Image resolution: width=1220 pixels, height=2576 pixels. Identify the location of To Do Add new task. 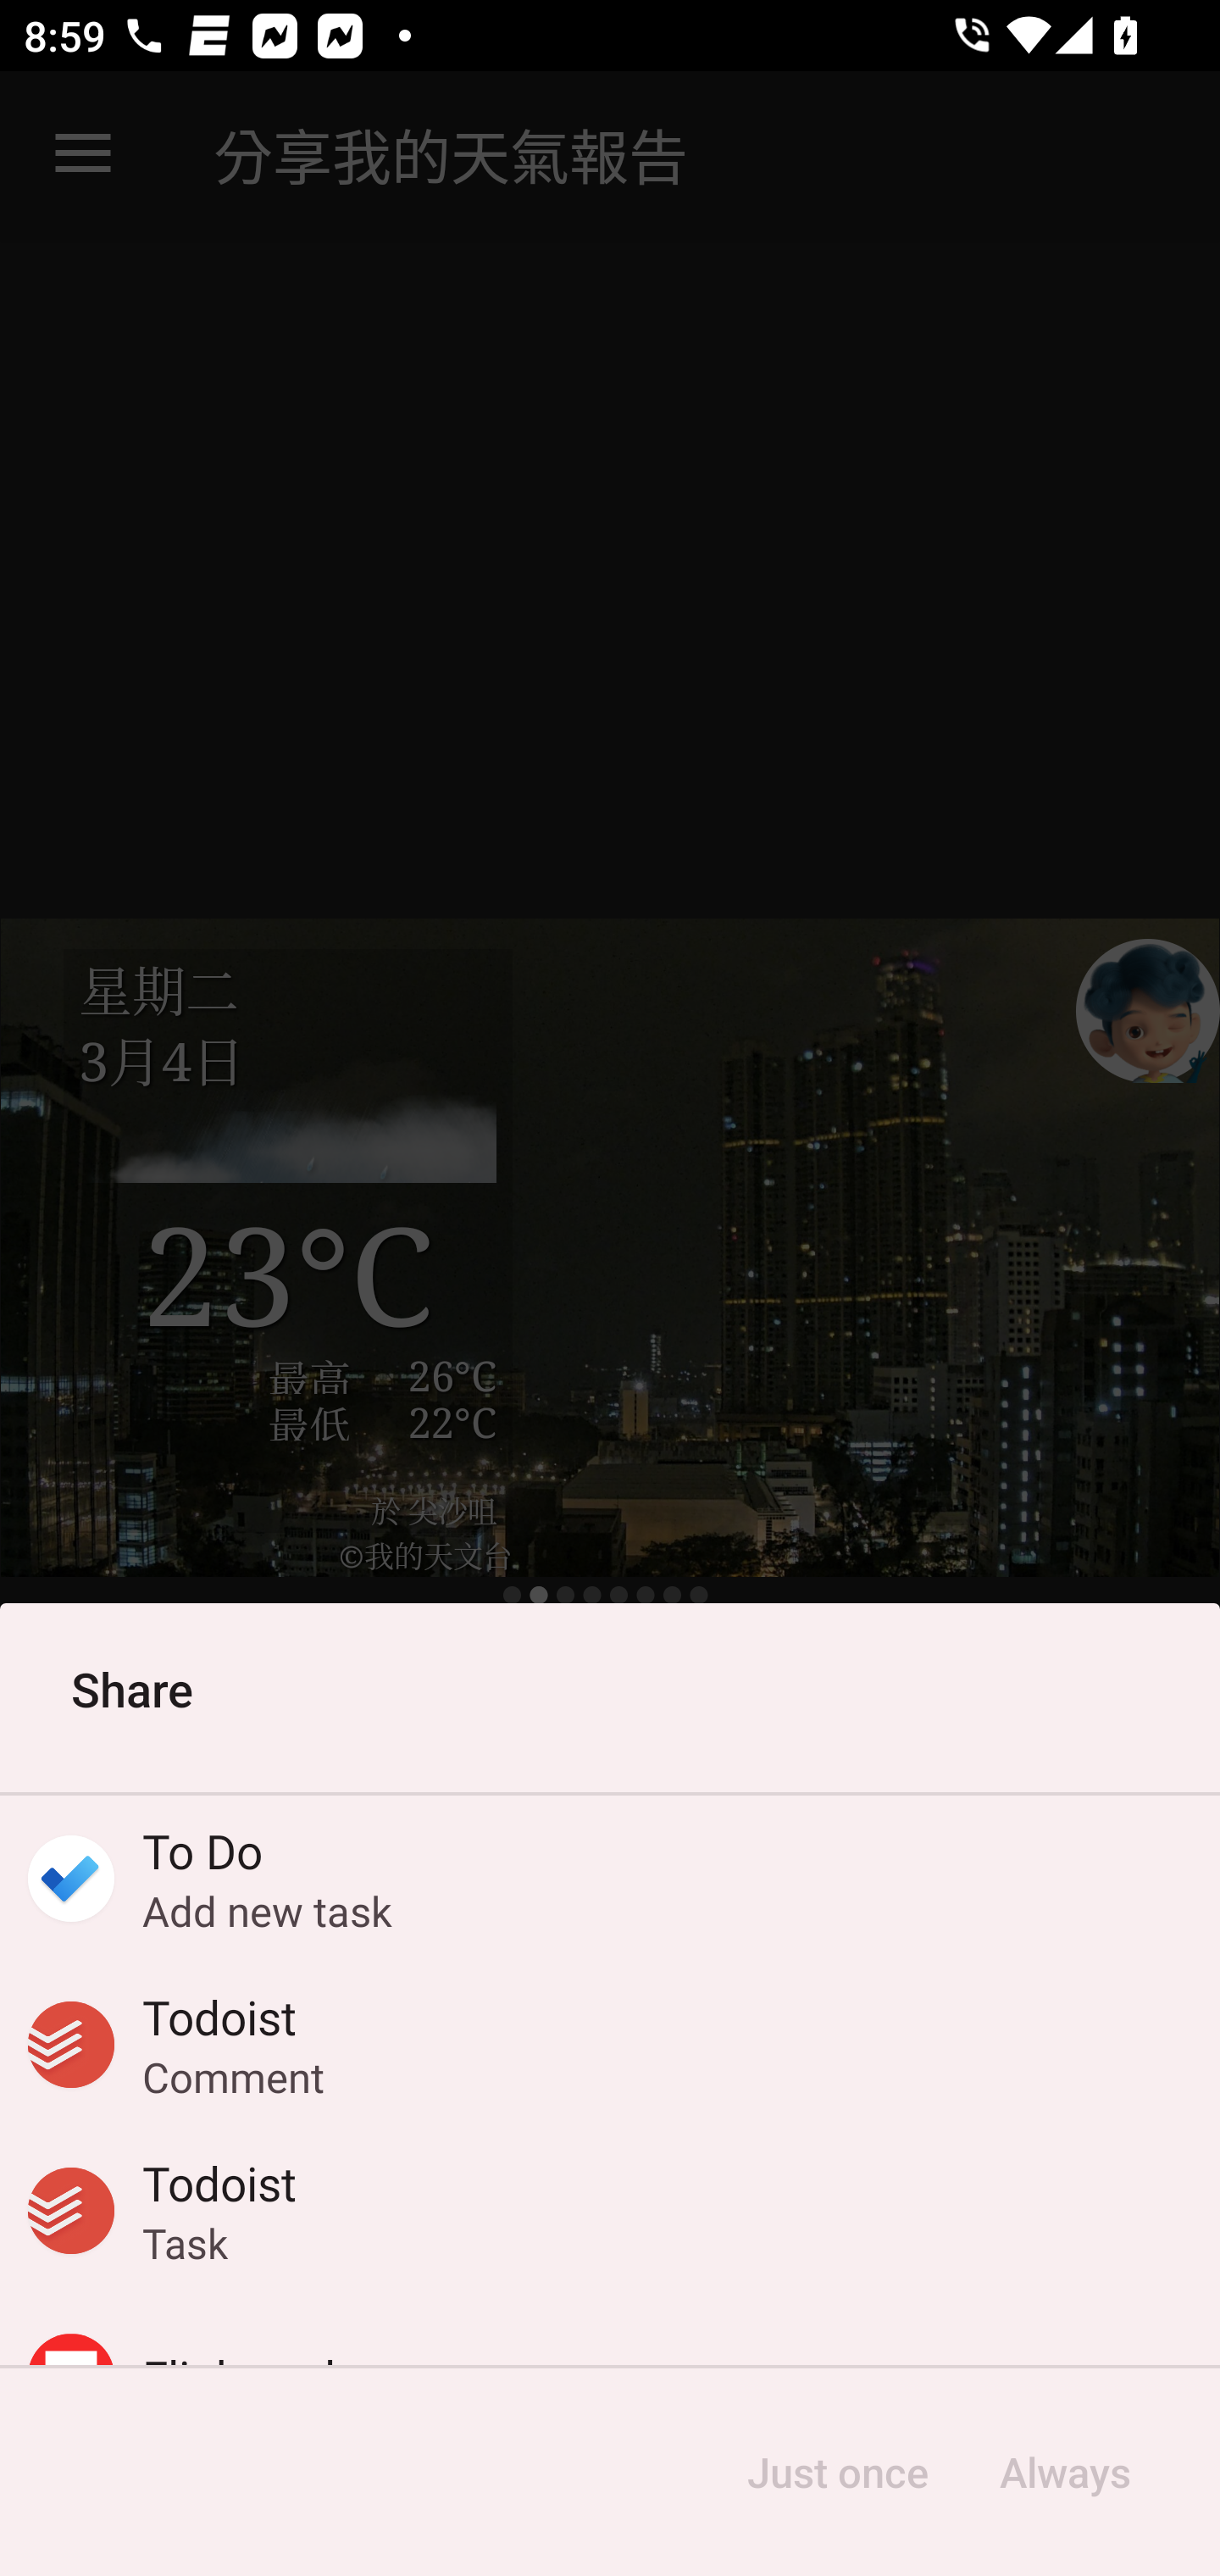
(610, 1879).